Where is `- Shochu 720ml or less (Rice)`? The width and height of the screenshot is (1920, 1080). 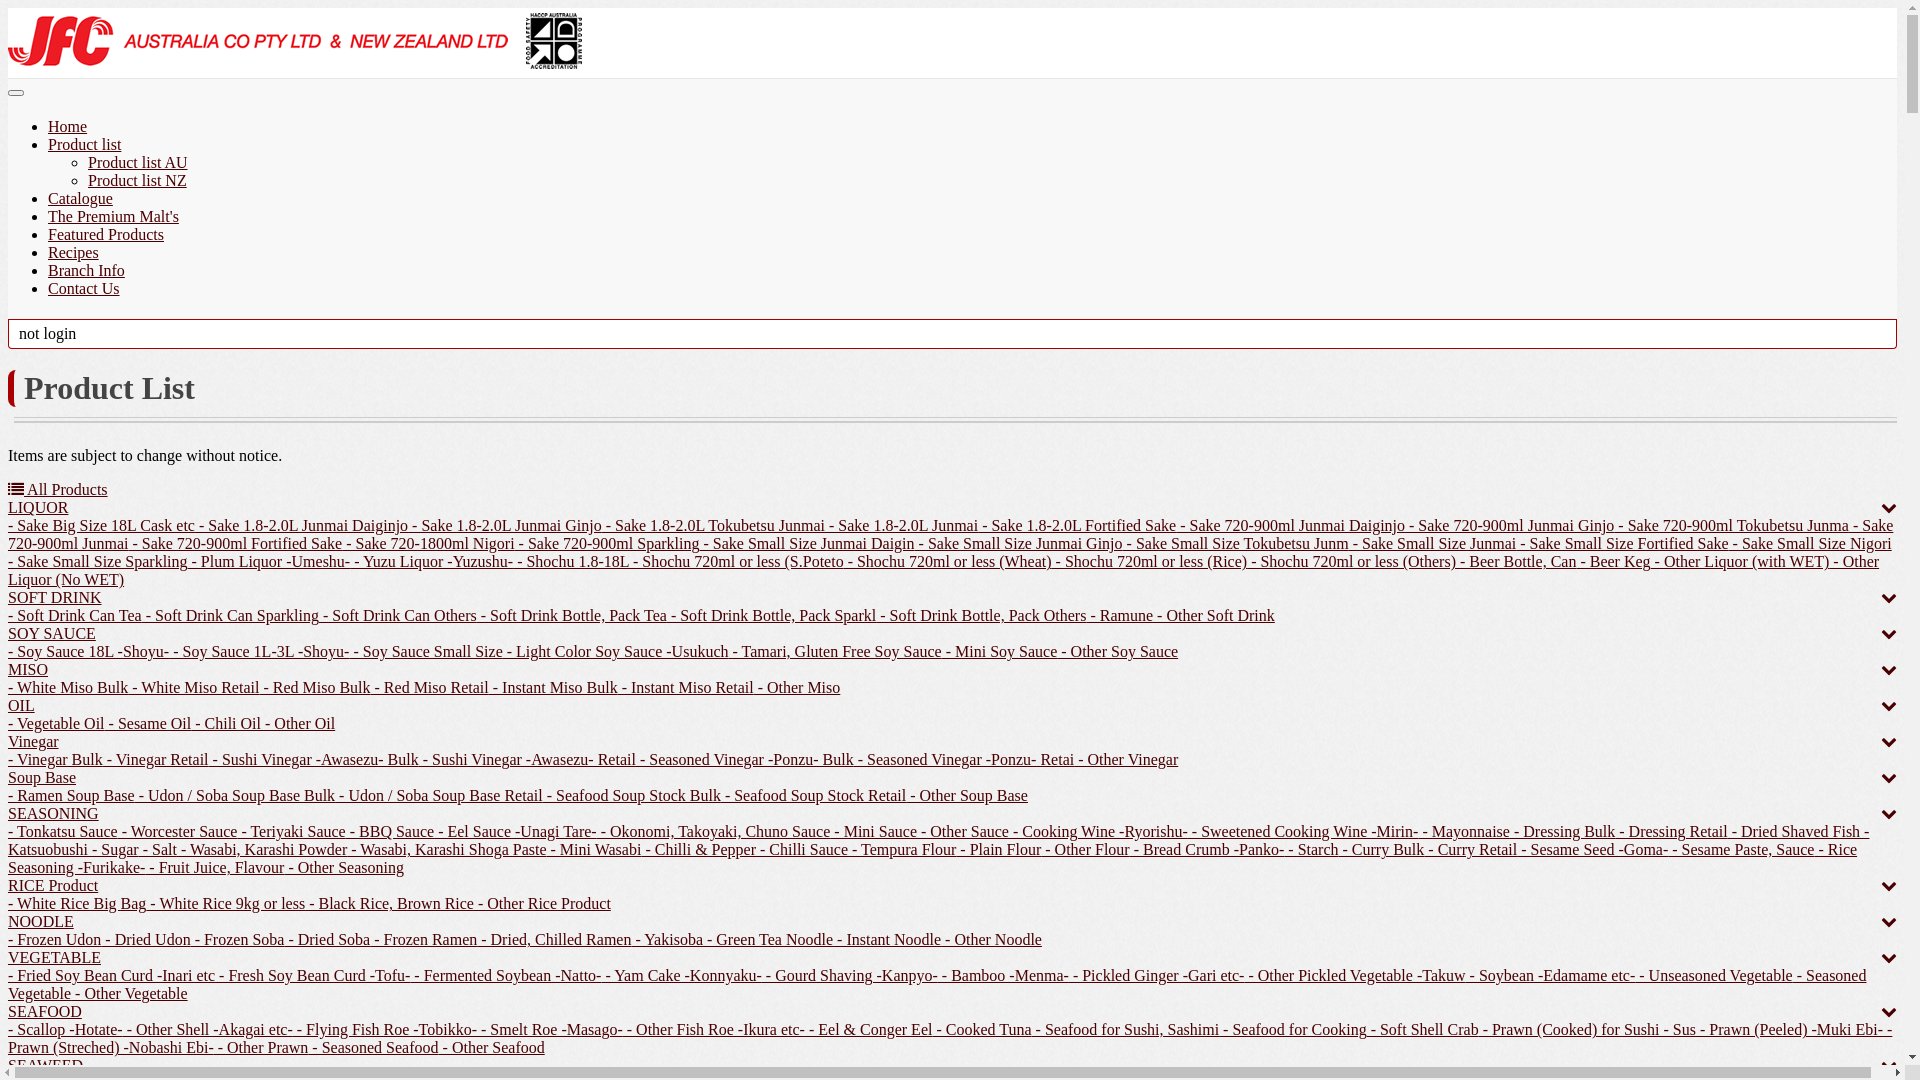 - Shochu 720ml or less (Rice) is located at coordinates (1150, 562).